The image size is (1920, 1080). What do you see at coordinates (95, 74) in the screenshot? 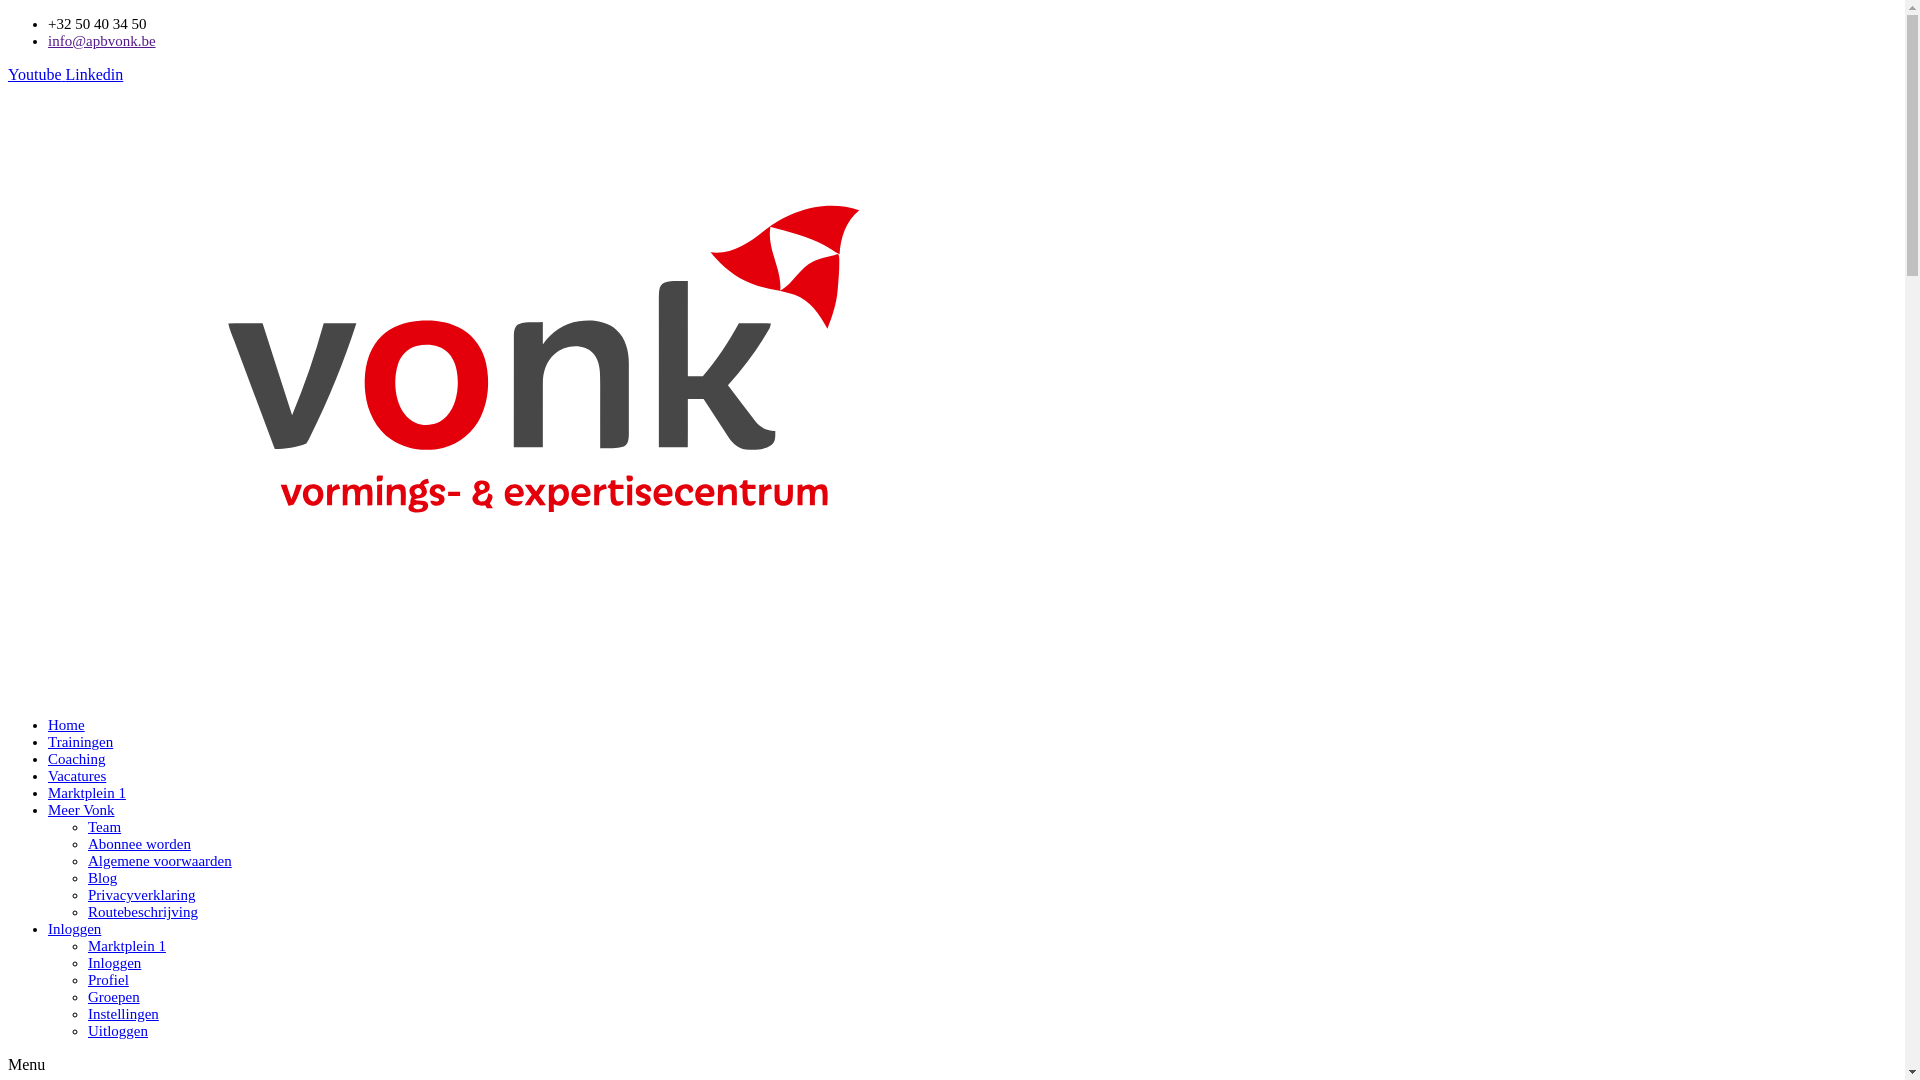
I see `Linkedin` at bounding box center [95, 74].